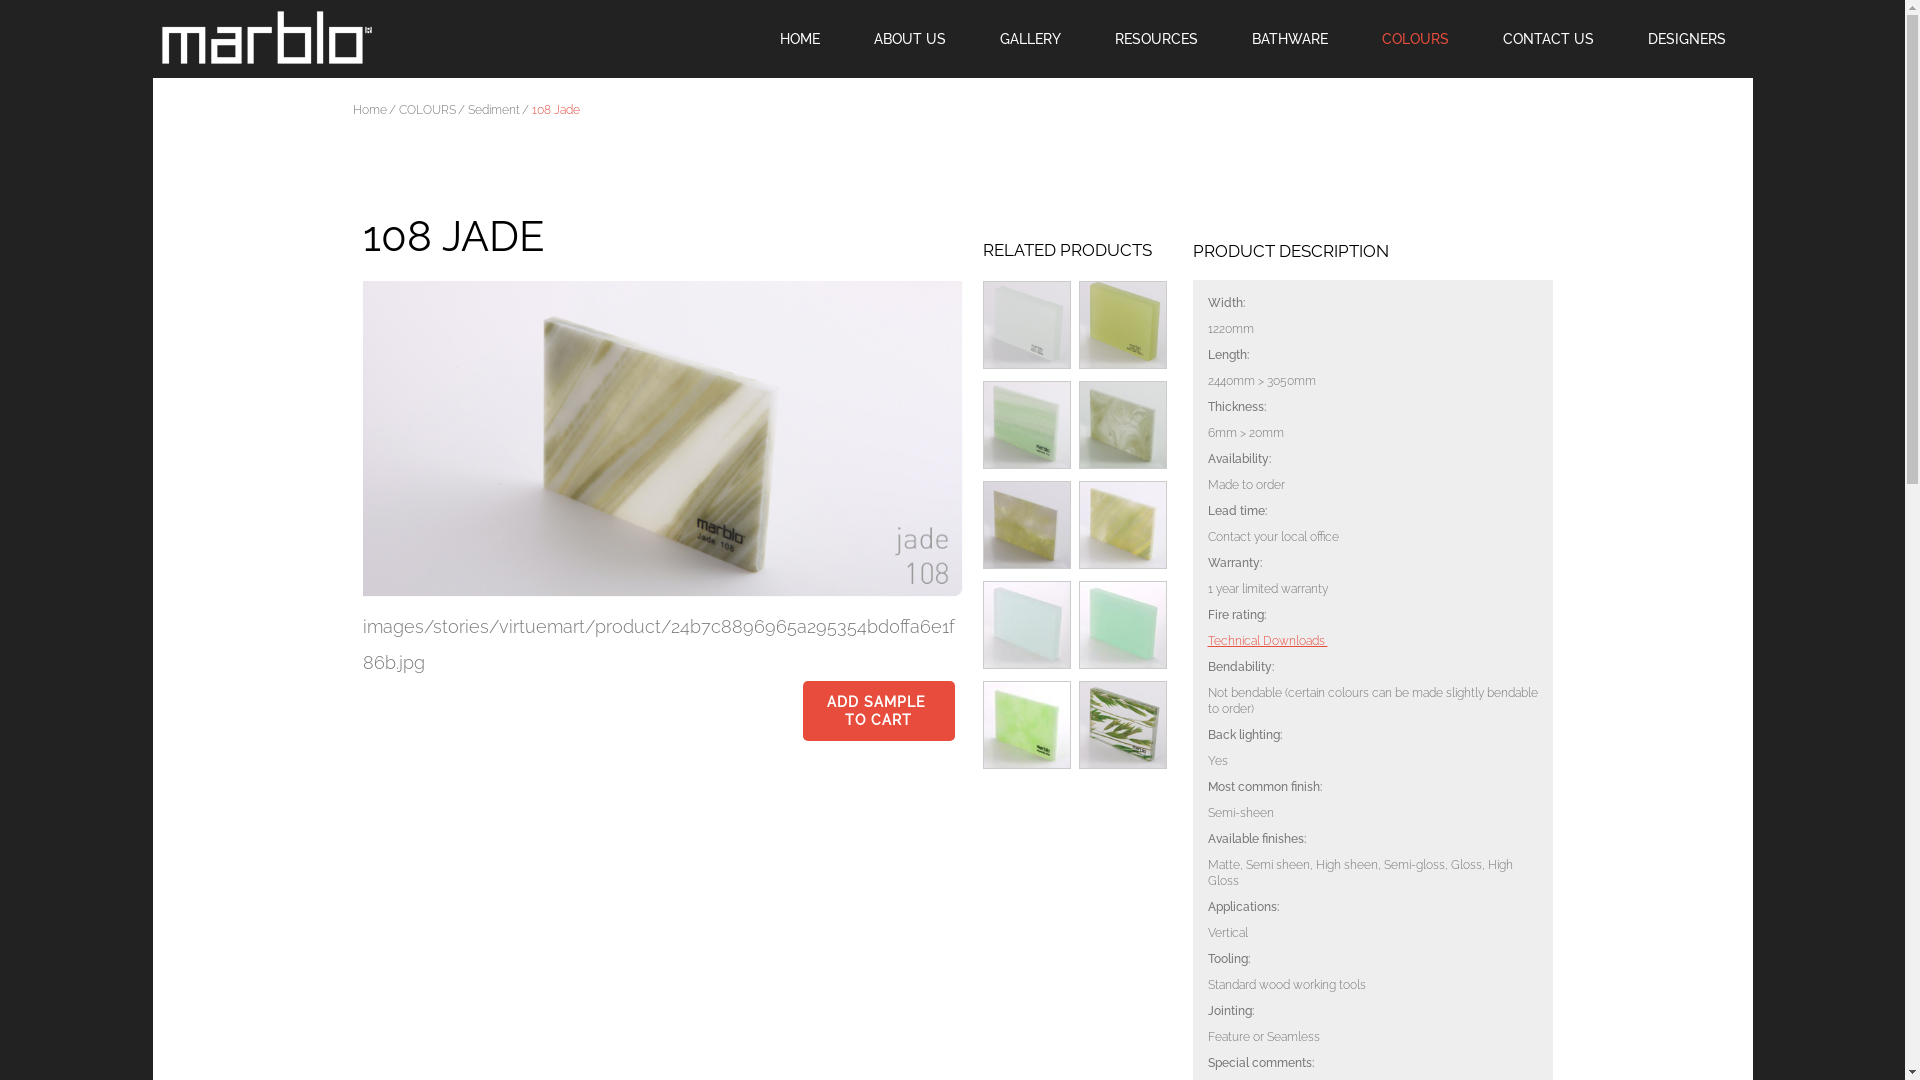 The image size is (1920, 1080). I want to click on Add Sample 
To Cart, so click(878, 711).